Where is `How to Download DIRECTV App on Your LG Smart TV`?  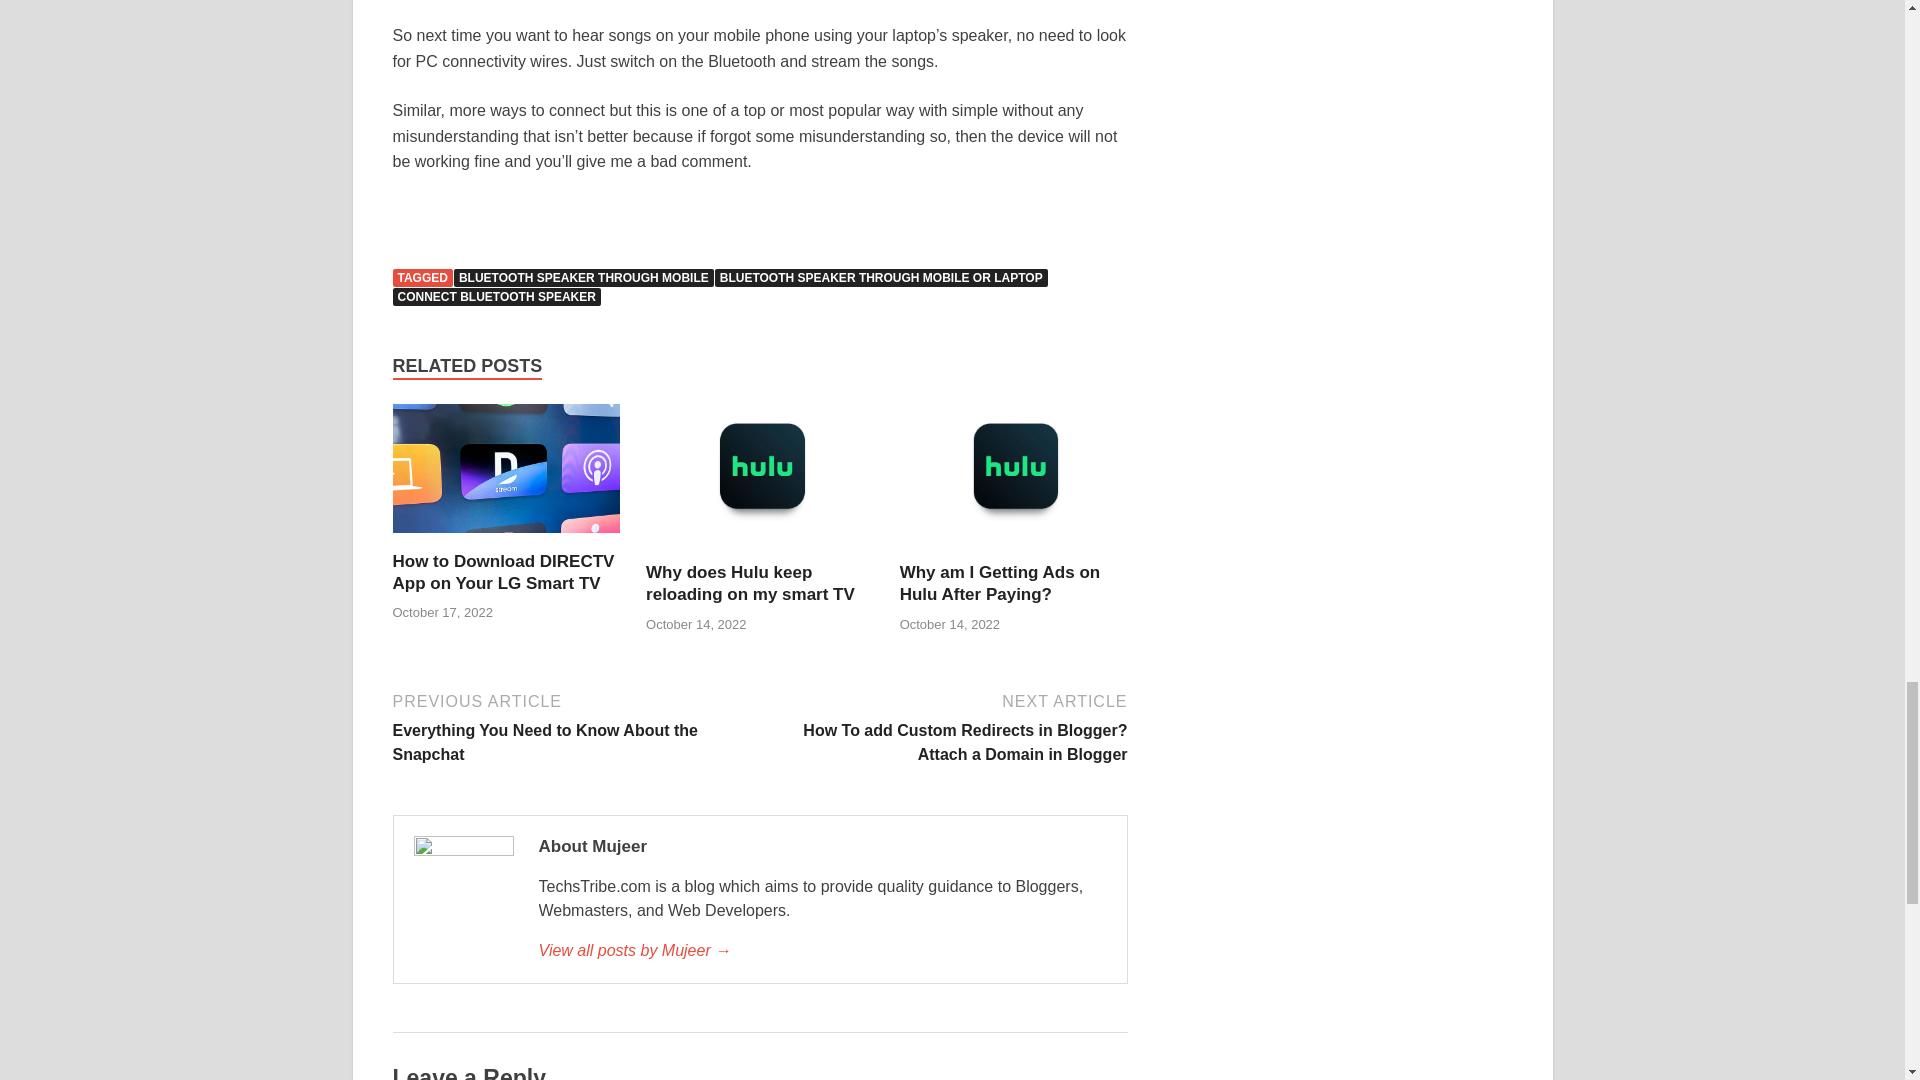
How to Download DIRECTV App on Your LG Smart TV is located at coordinates (502, 572).